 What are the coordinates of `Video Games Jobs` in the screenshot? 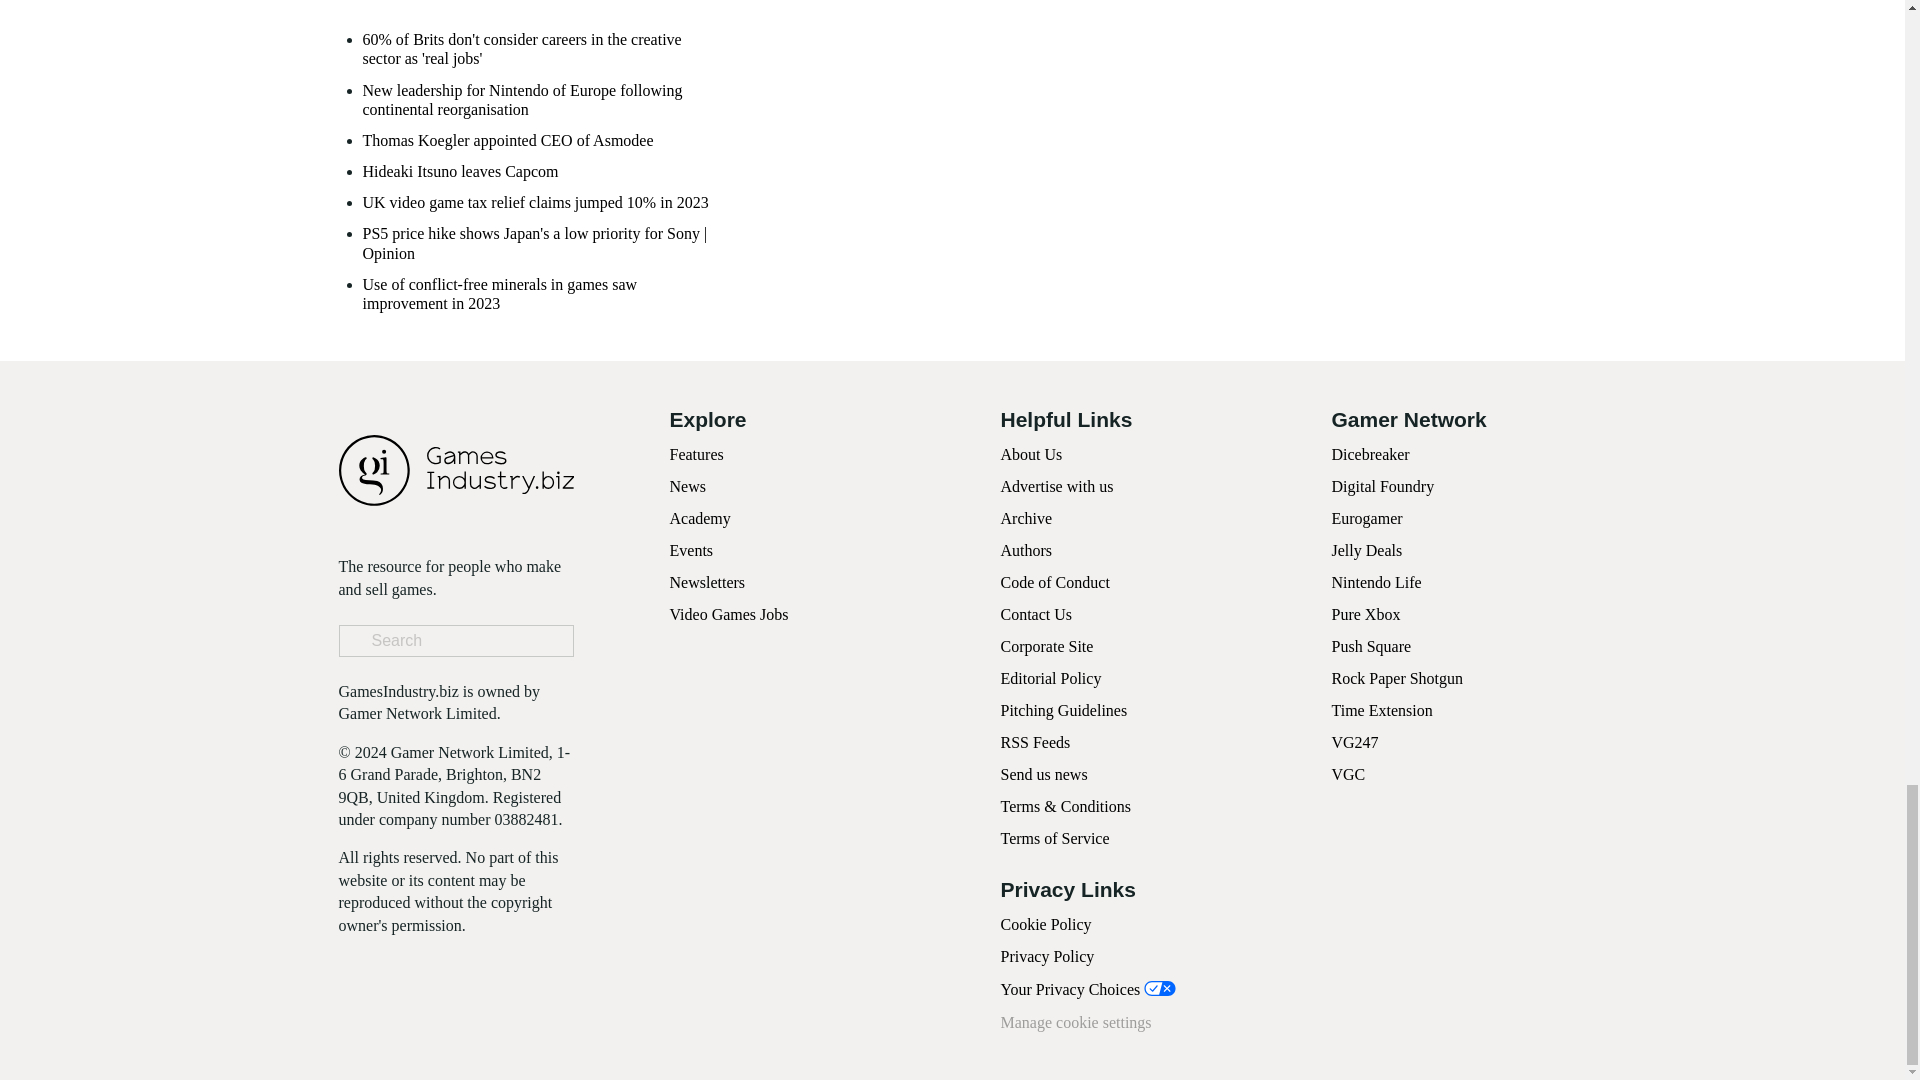 It's located at (730, 614).